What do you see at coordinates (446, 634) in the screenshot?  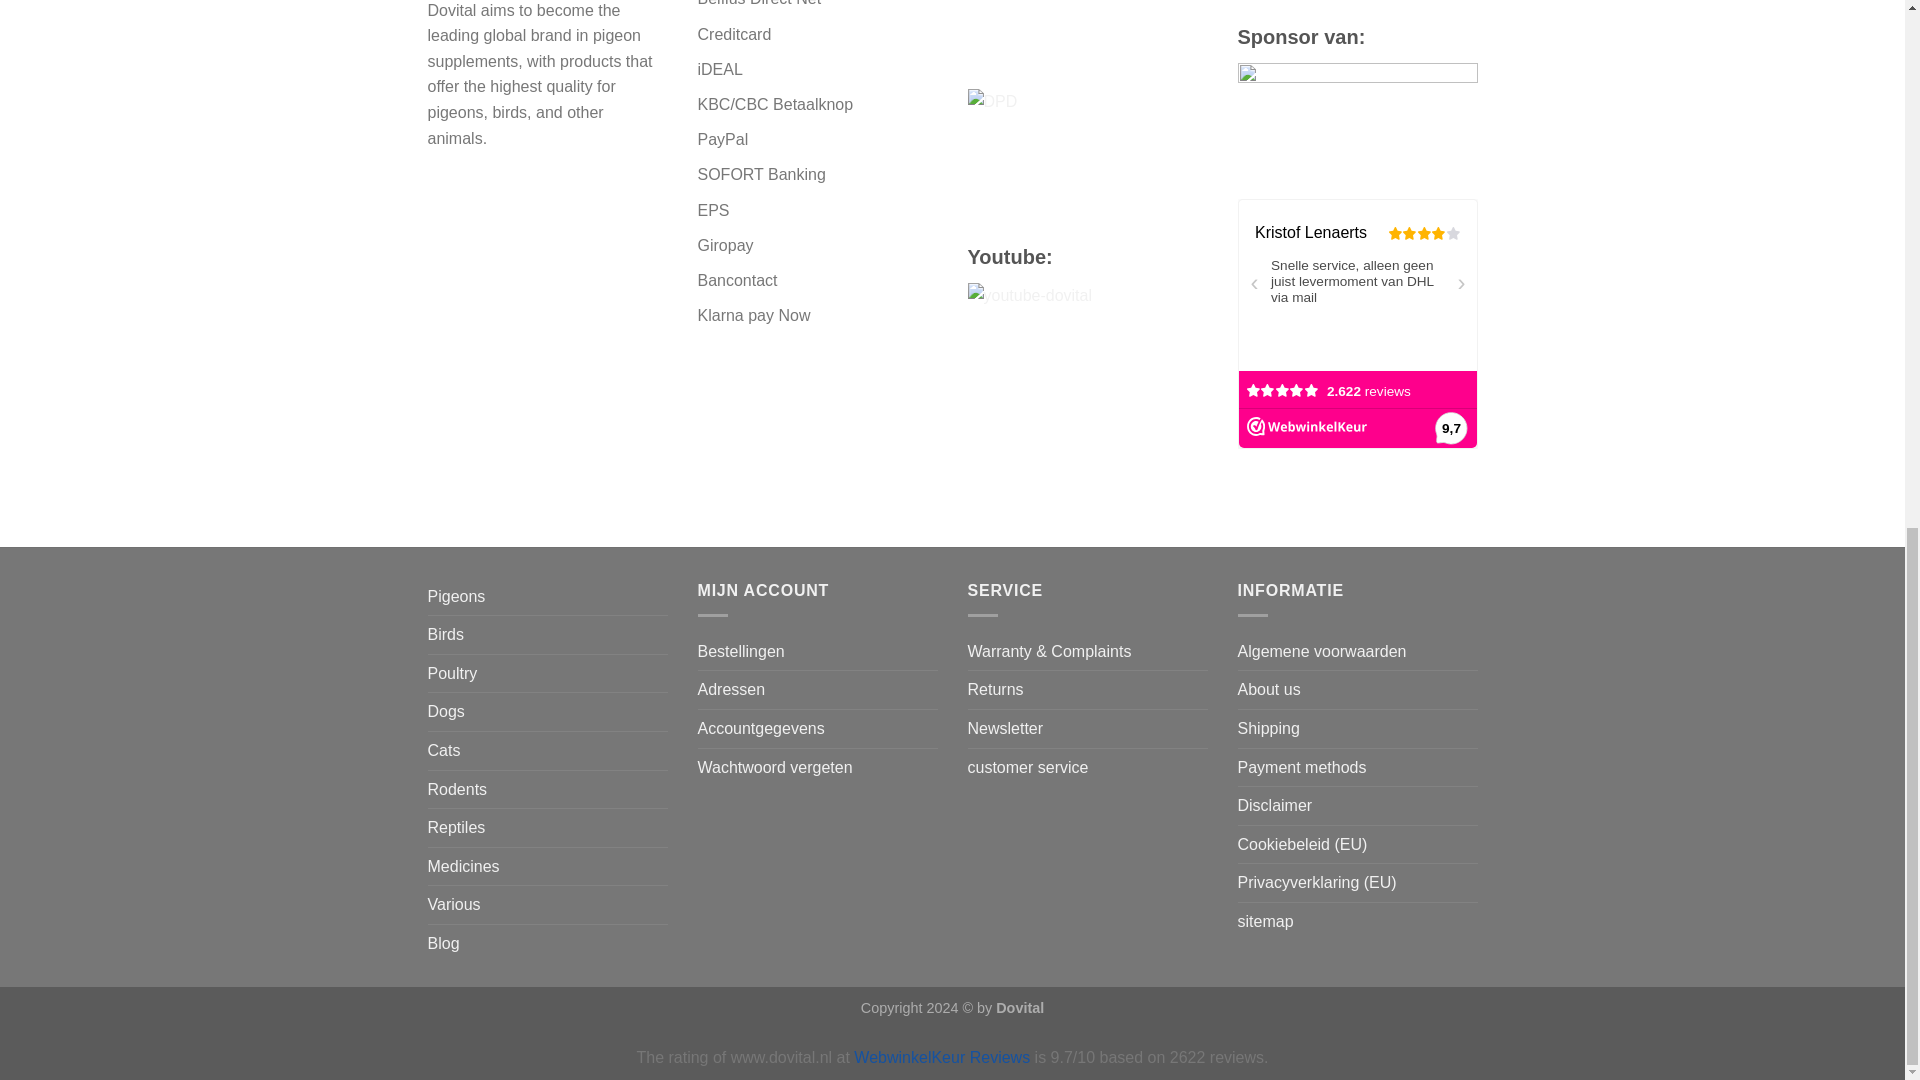 I see `Birds` at bounding box center [446, 634].